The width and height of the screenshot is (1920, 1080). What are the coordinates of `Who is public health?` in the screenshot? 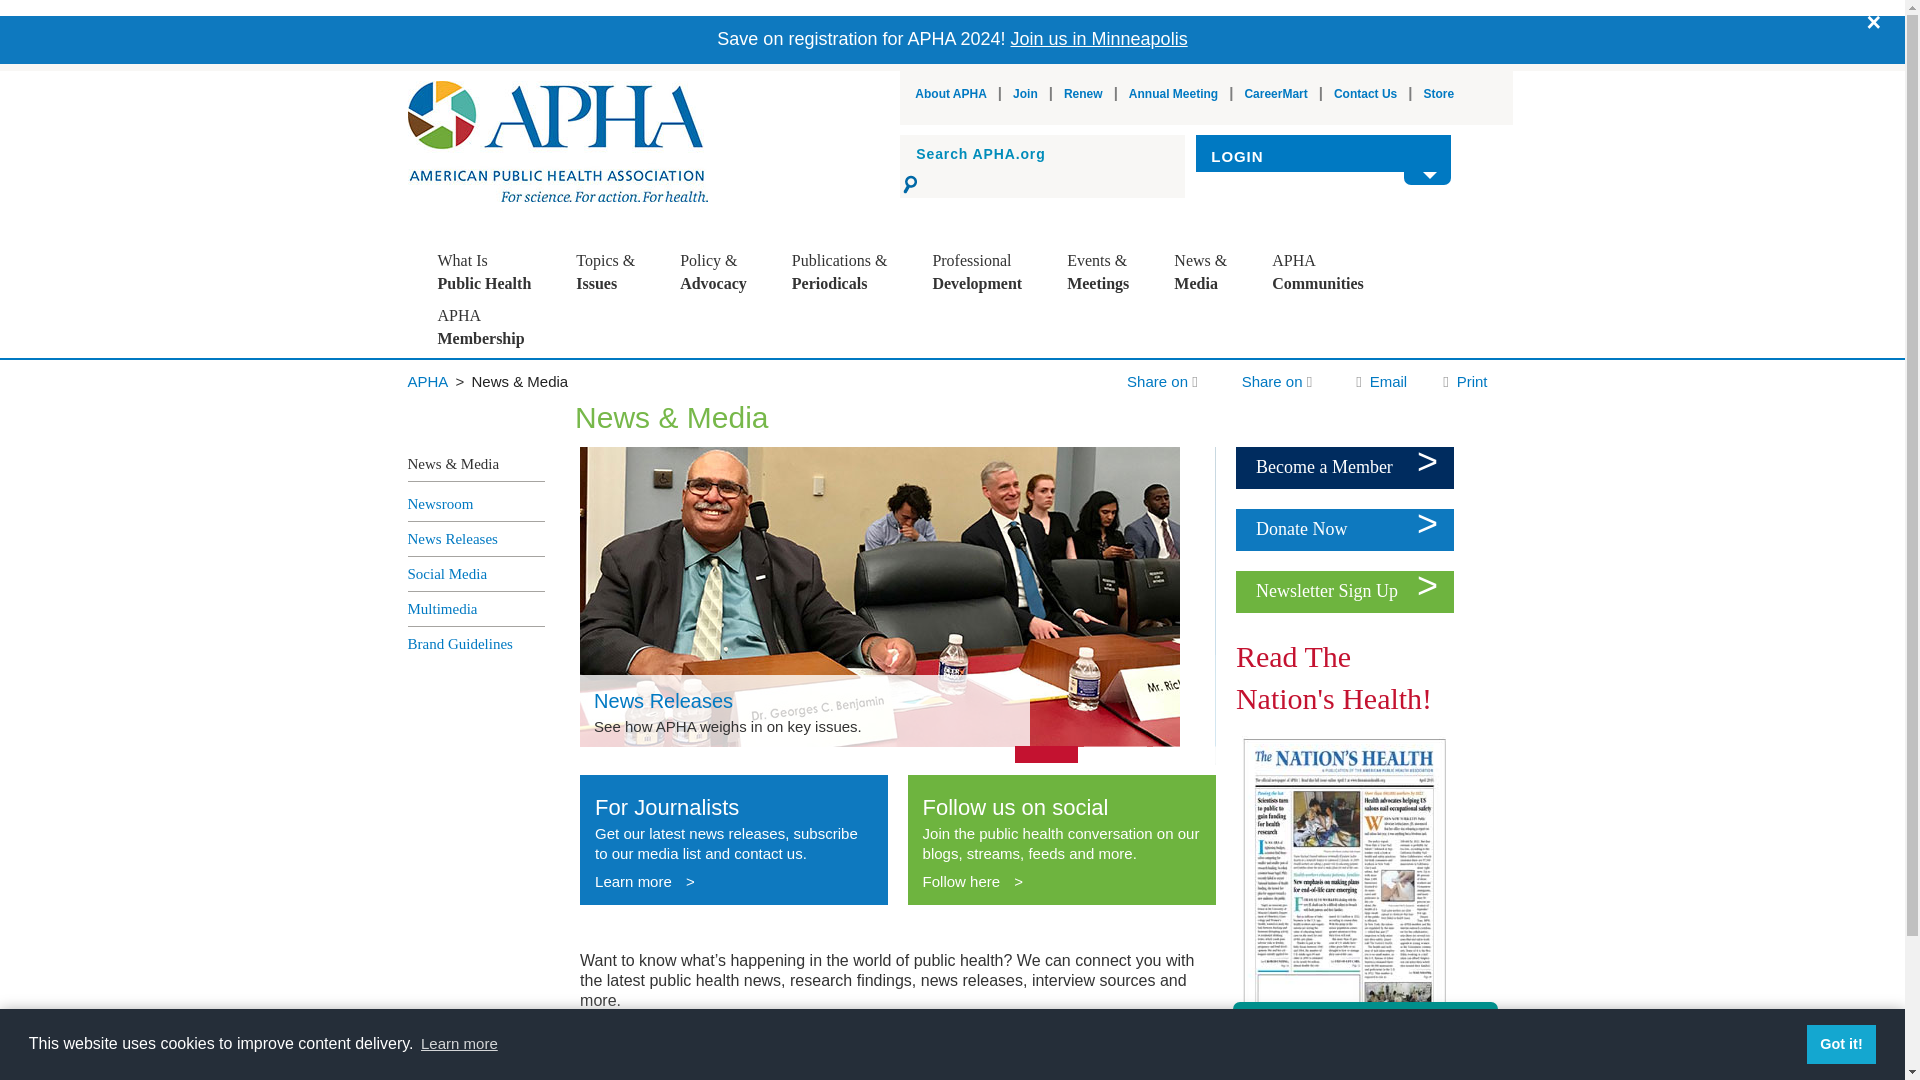 It's located at (513, 391).